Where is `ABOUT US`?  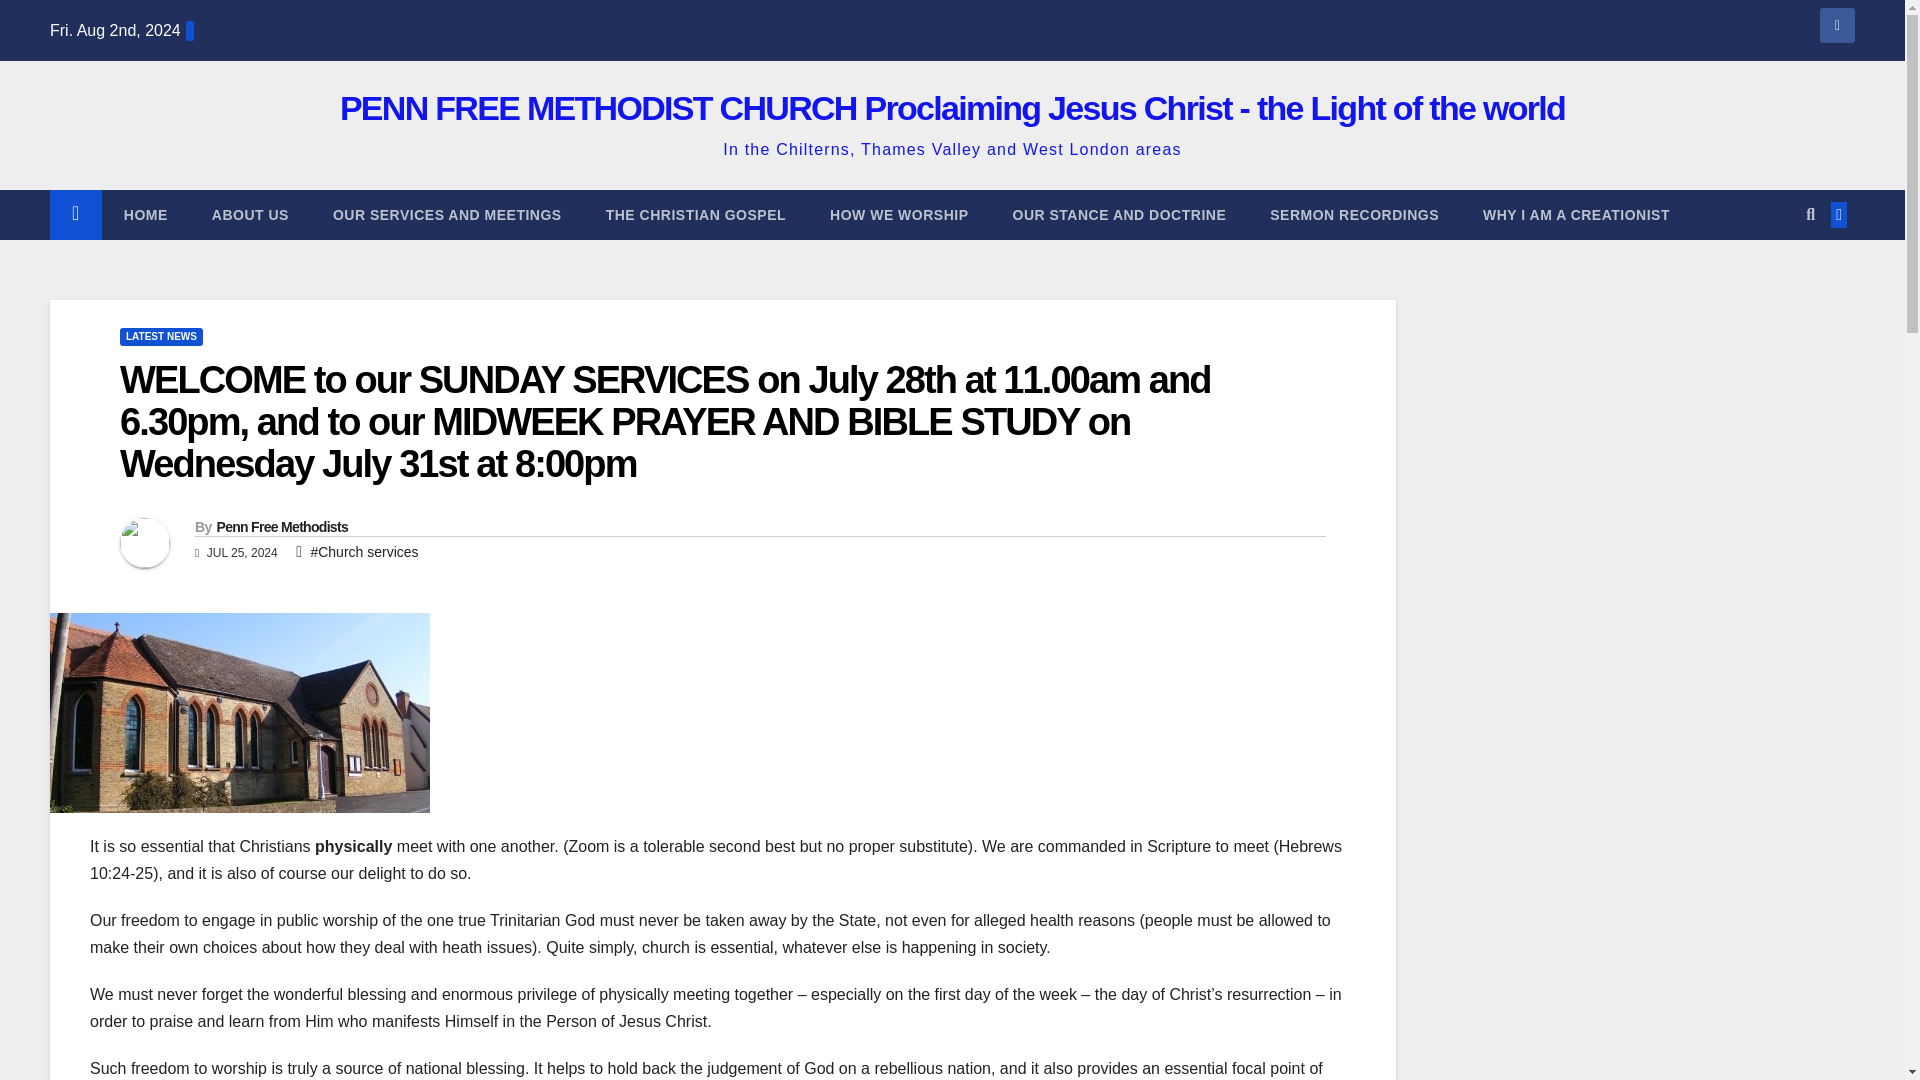
ABOUT US is located at coordinates (250, 214).